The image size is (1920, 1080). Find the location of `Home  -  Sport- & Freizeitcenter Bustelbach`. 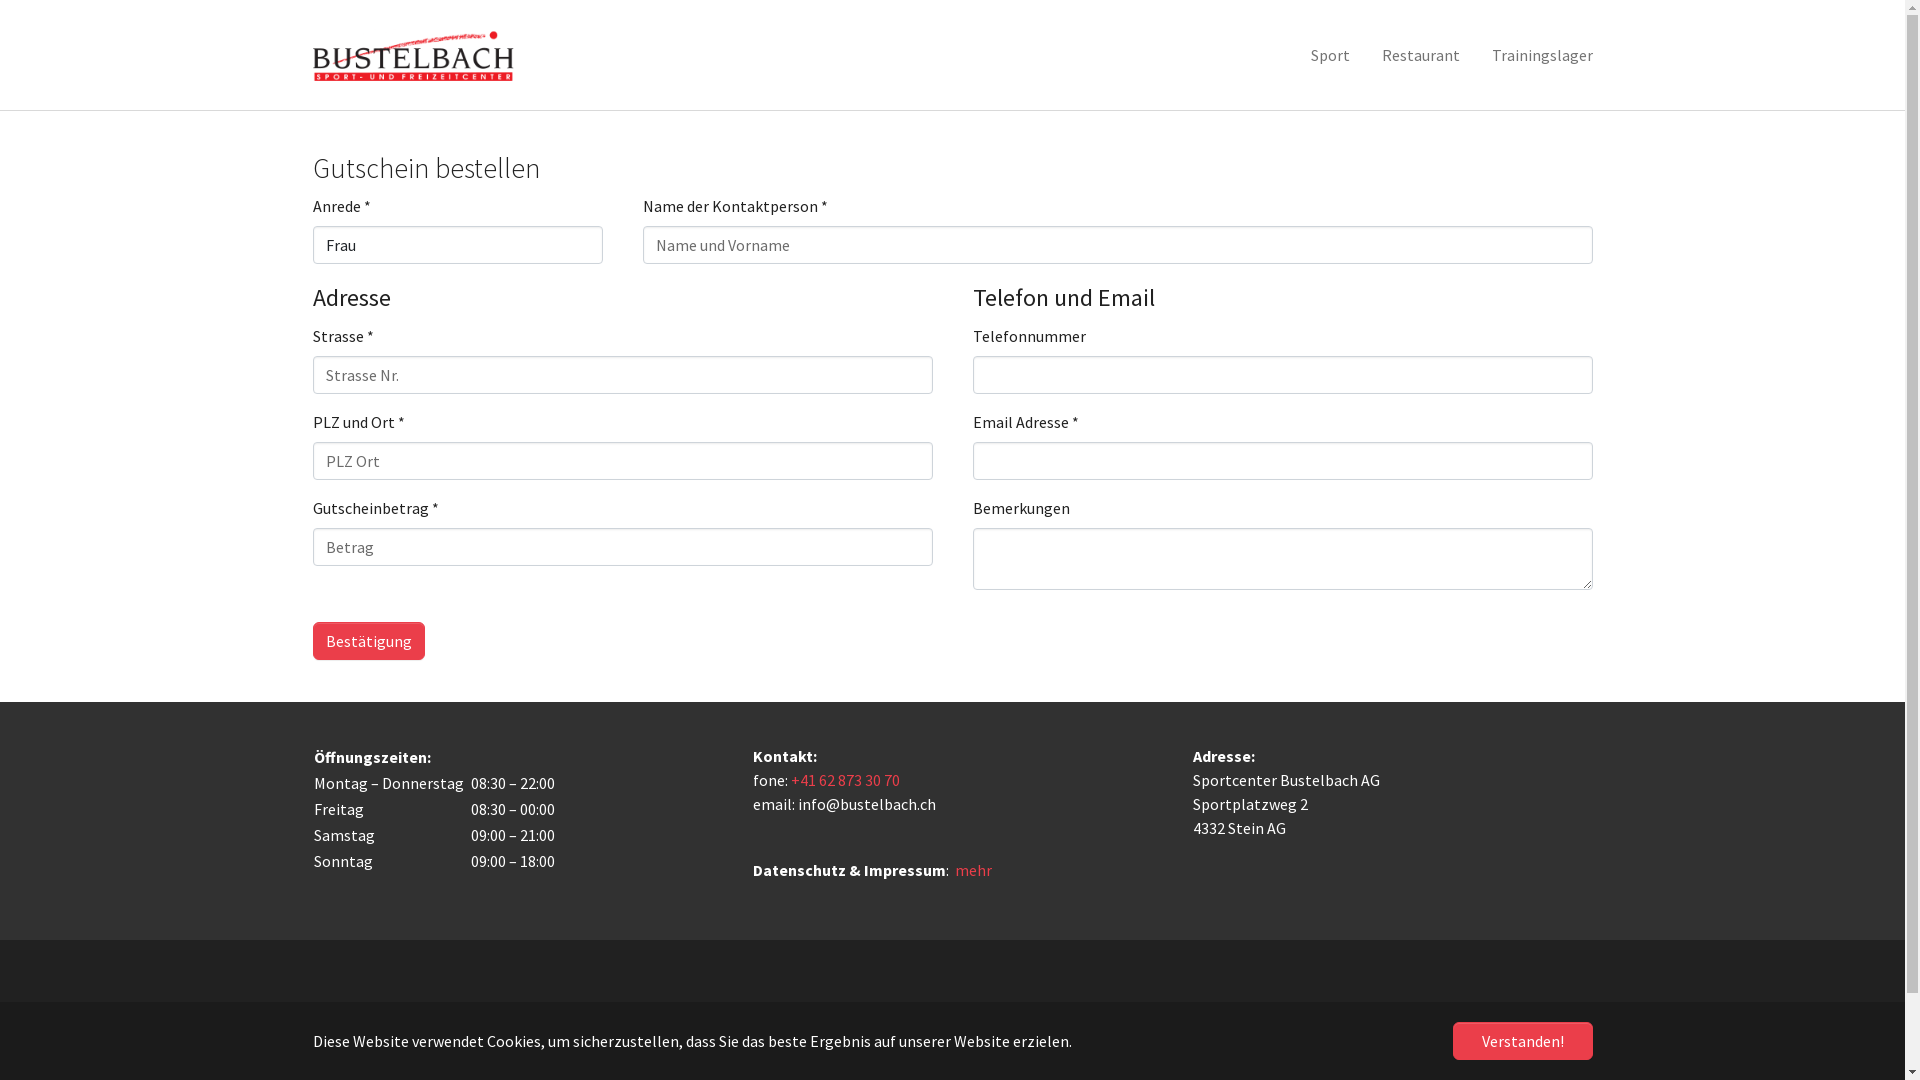

Home  -  Sport- & Freizeitcenter Bustelbach is located at coordinates (413, 55).